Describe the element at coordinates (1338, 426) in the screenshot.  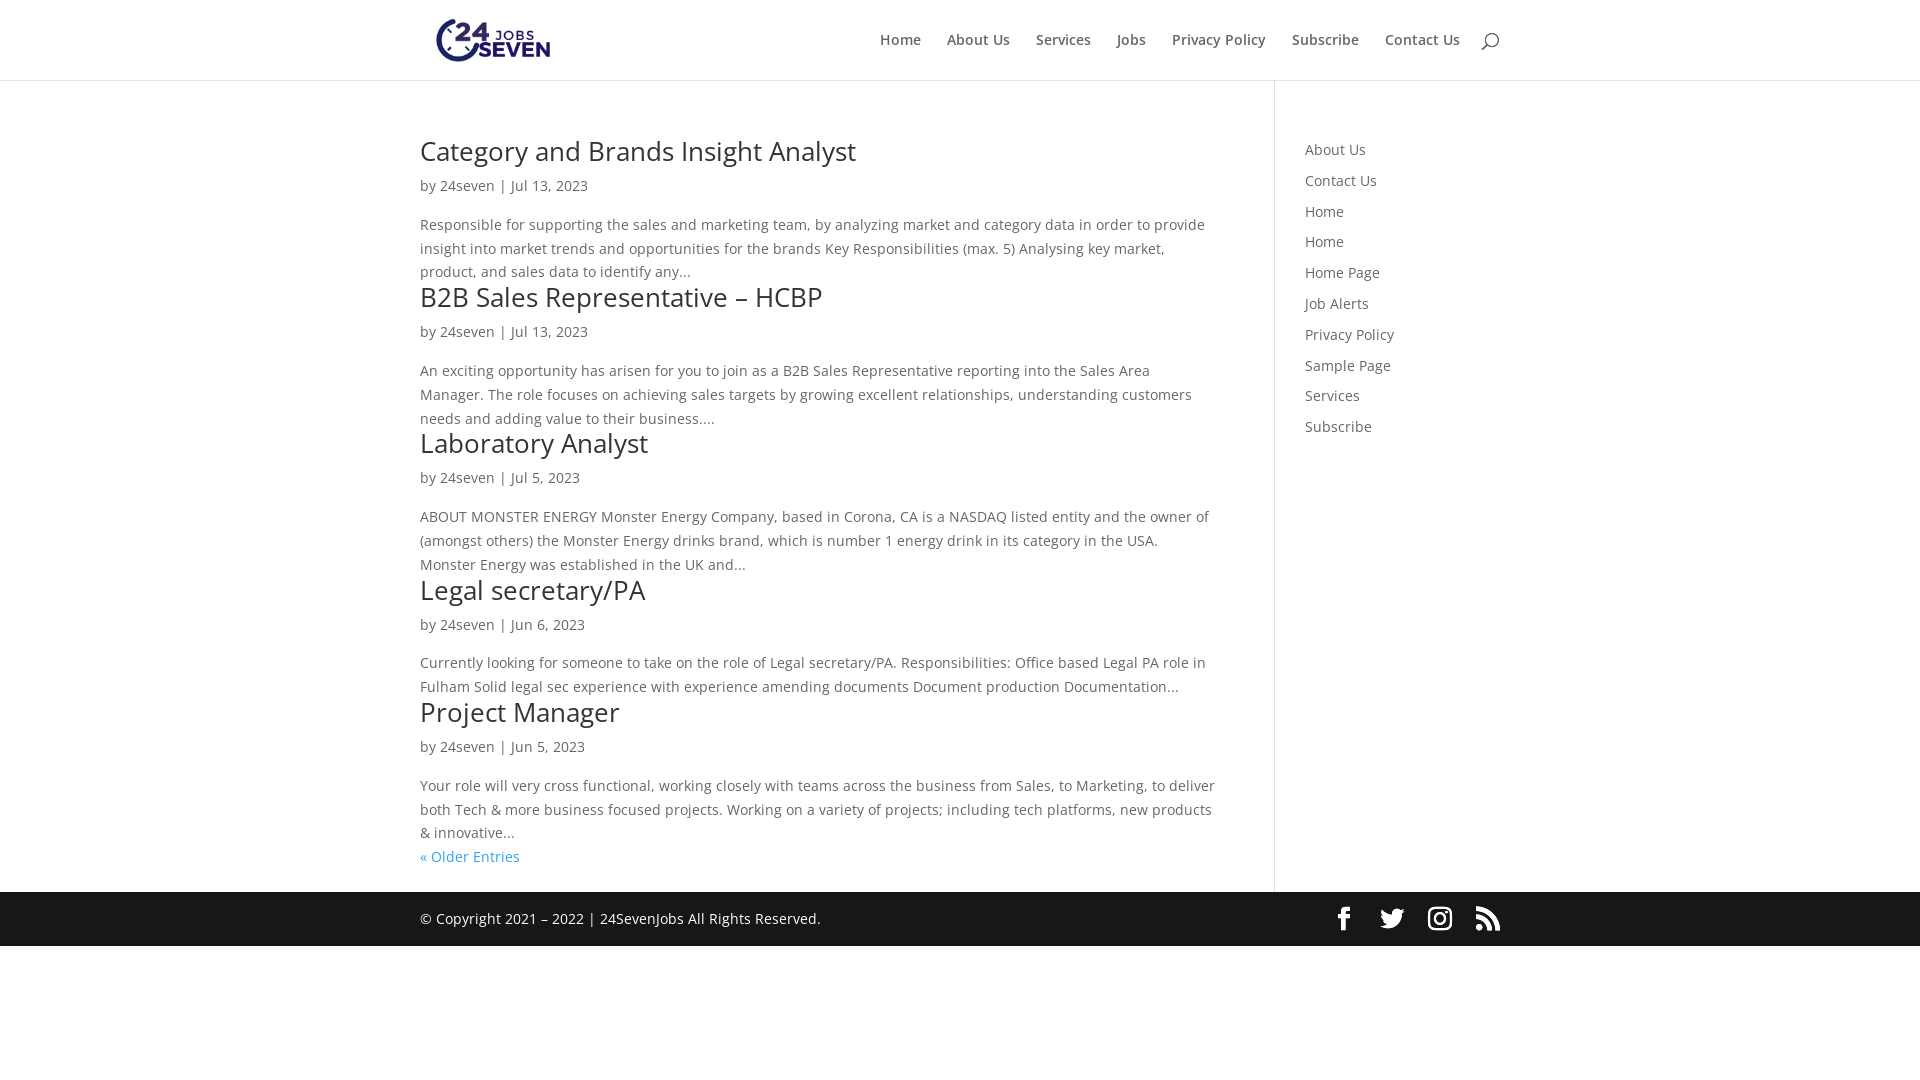
I see `Subscribe` at that location.